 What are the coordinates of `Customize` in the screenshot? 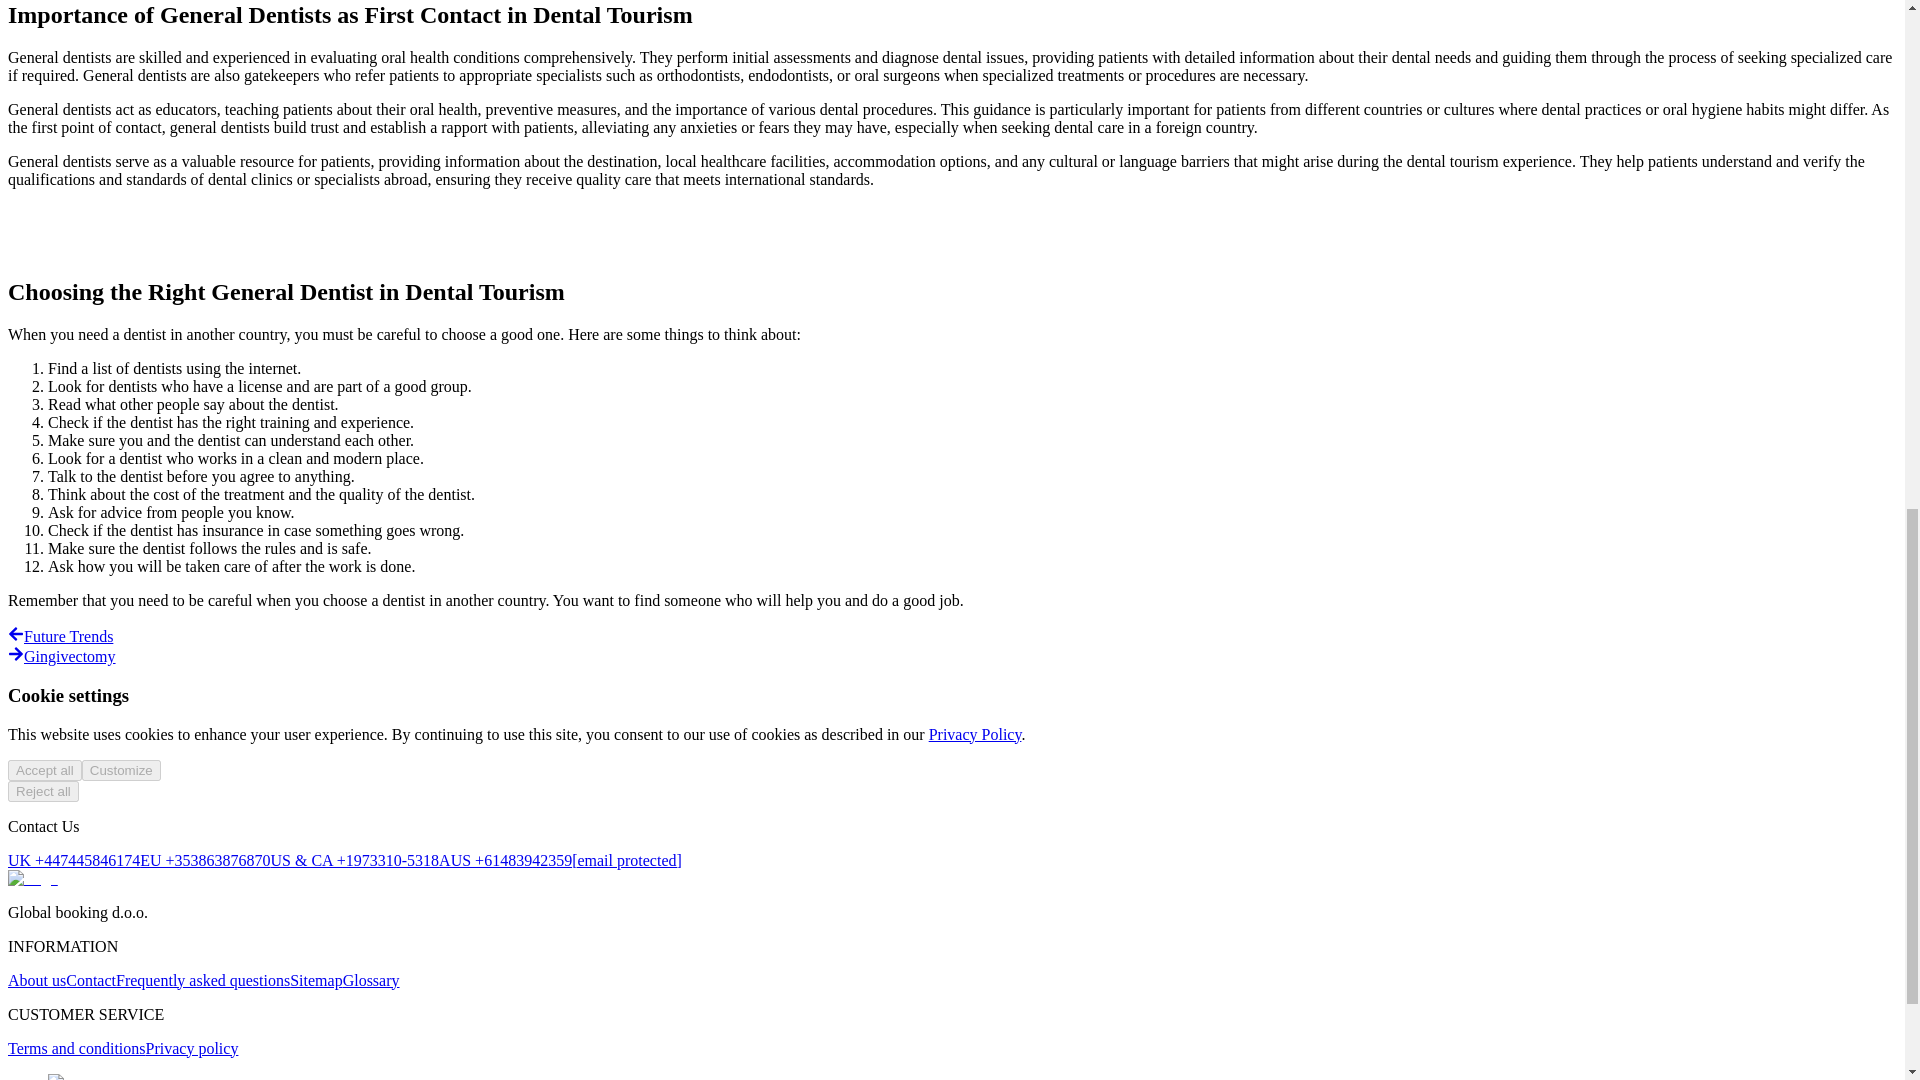 It's located at (122, 770).